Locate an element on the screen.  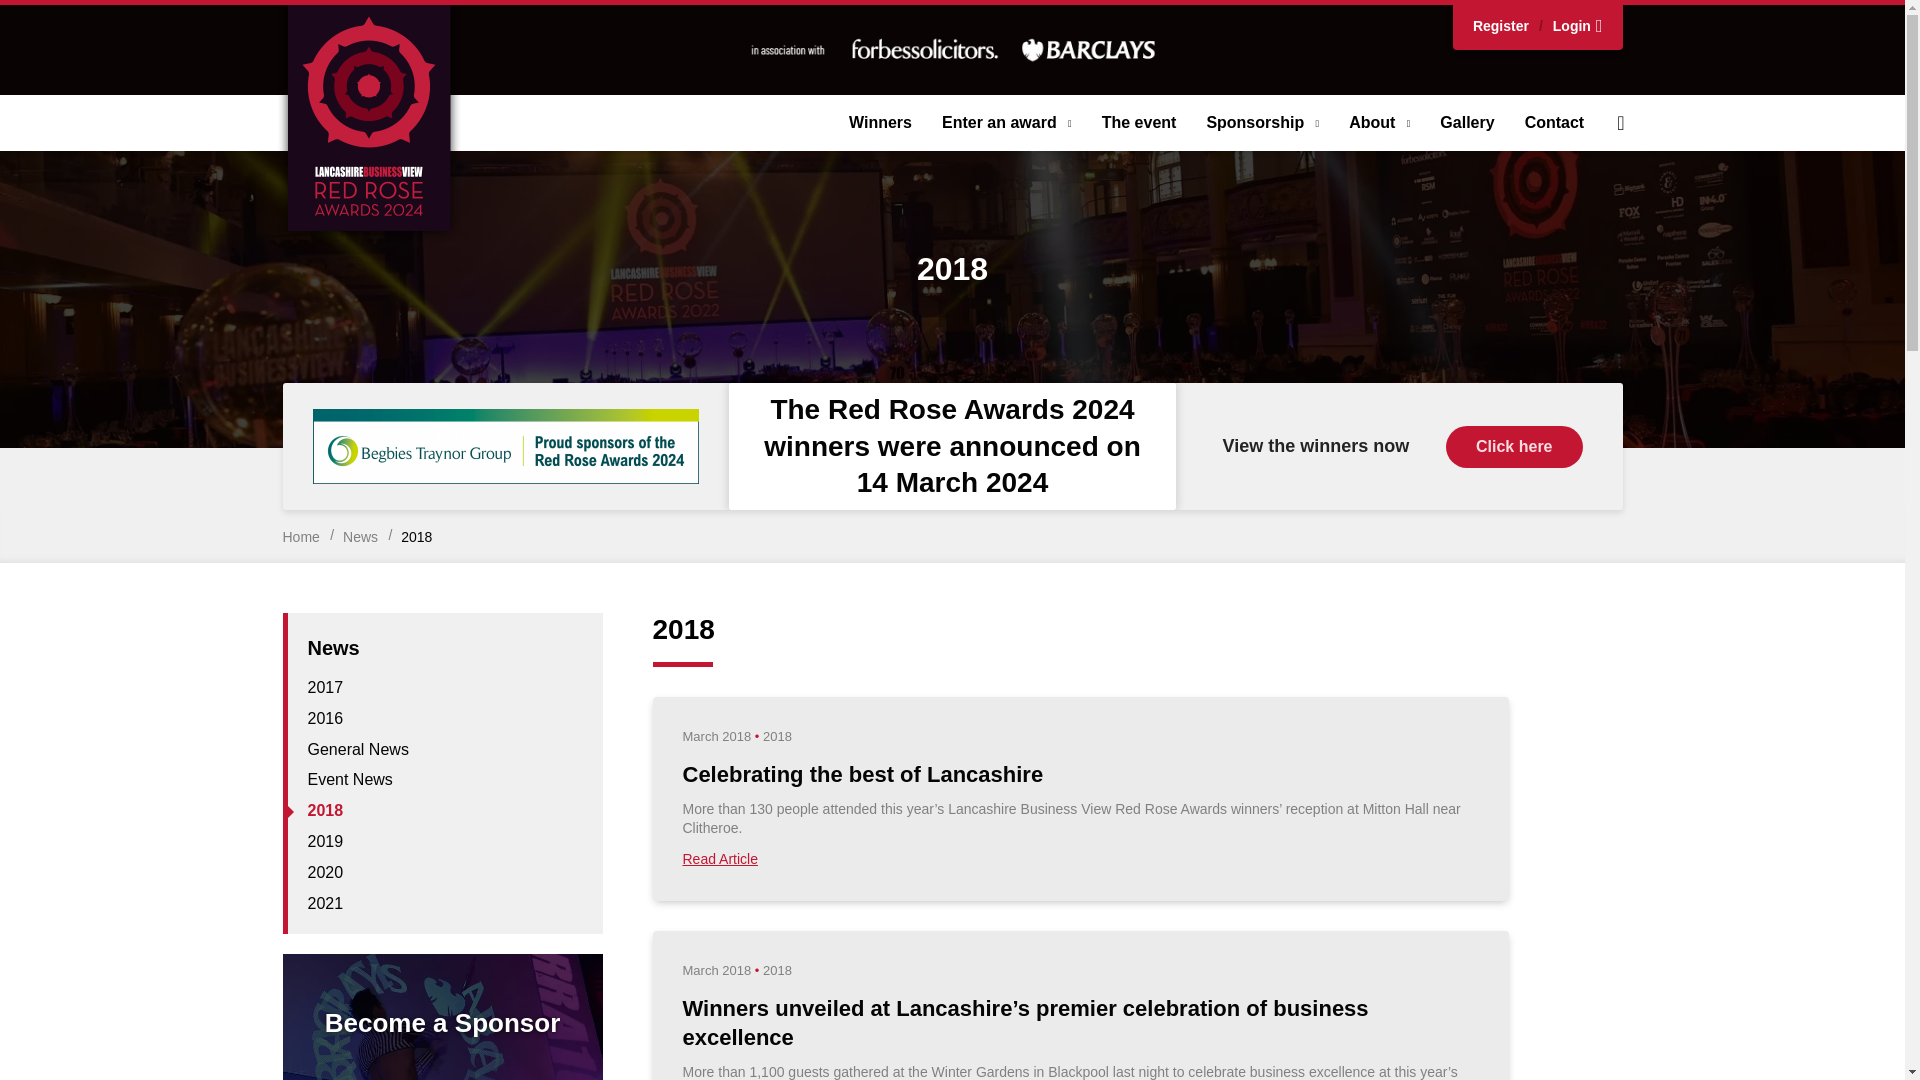
About is located at coordinates (1379, 123).